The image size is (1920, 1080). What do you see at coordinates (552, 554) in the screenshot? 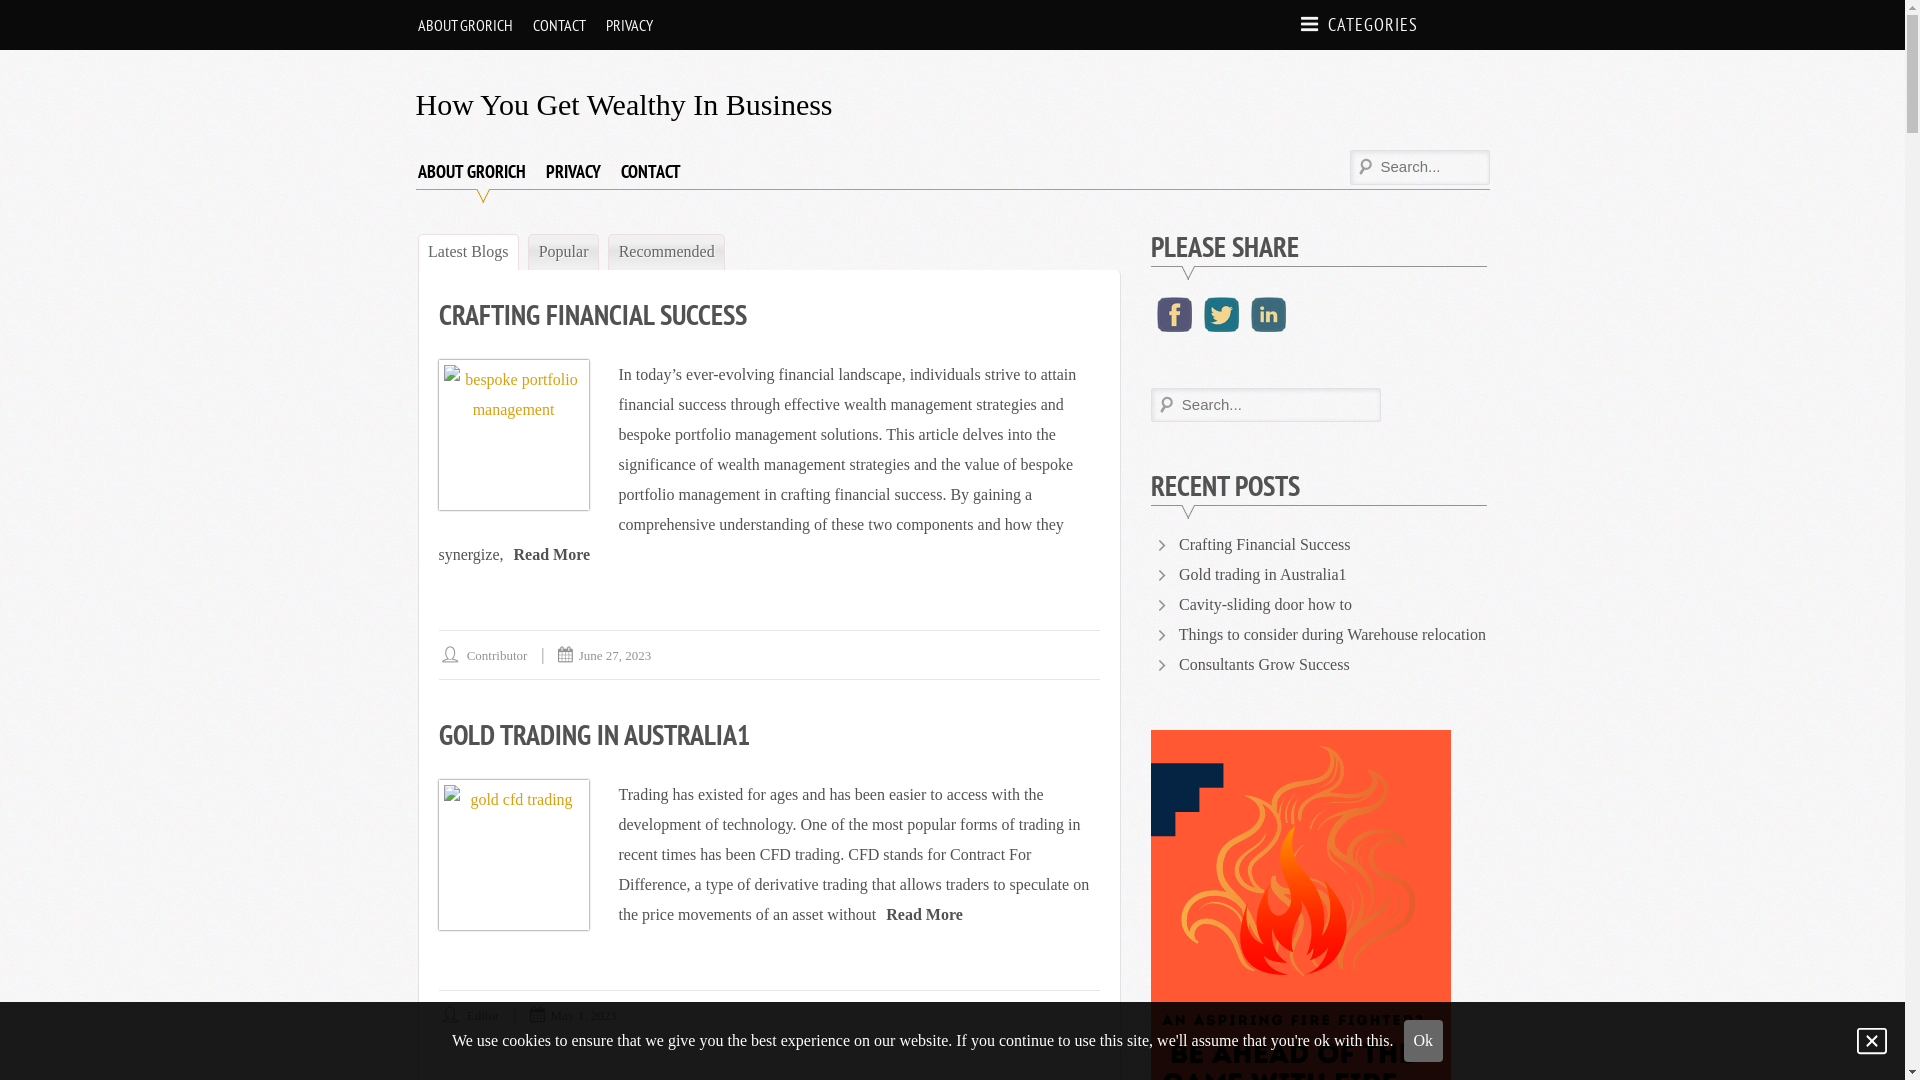
I see `Read More` at bounding box center [552, 554].